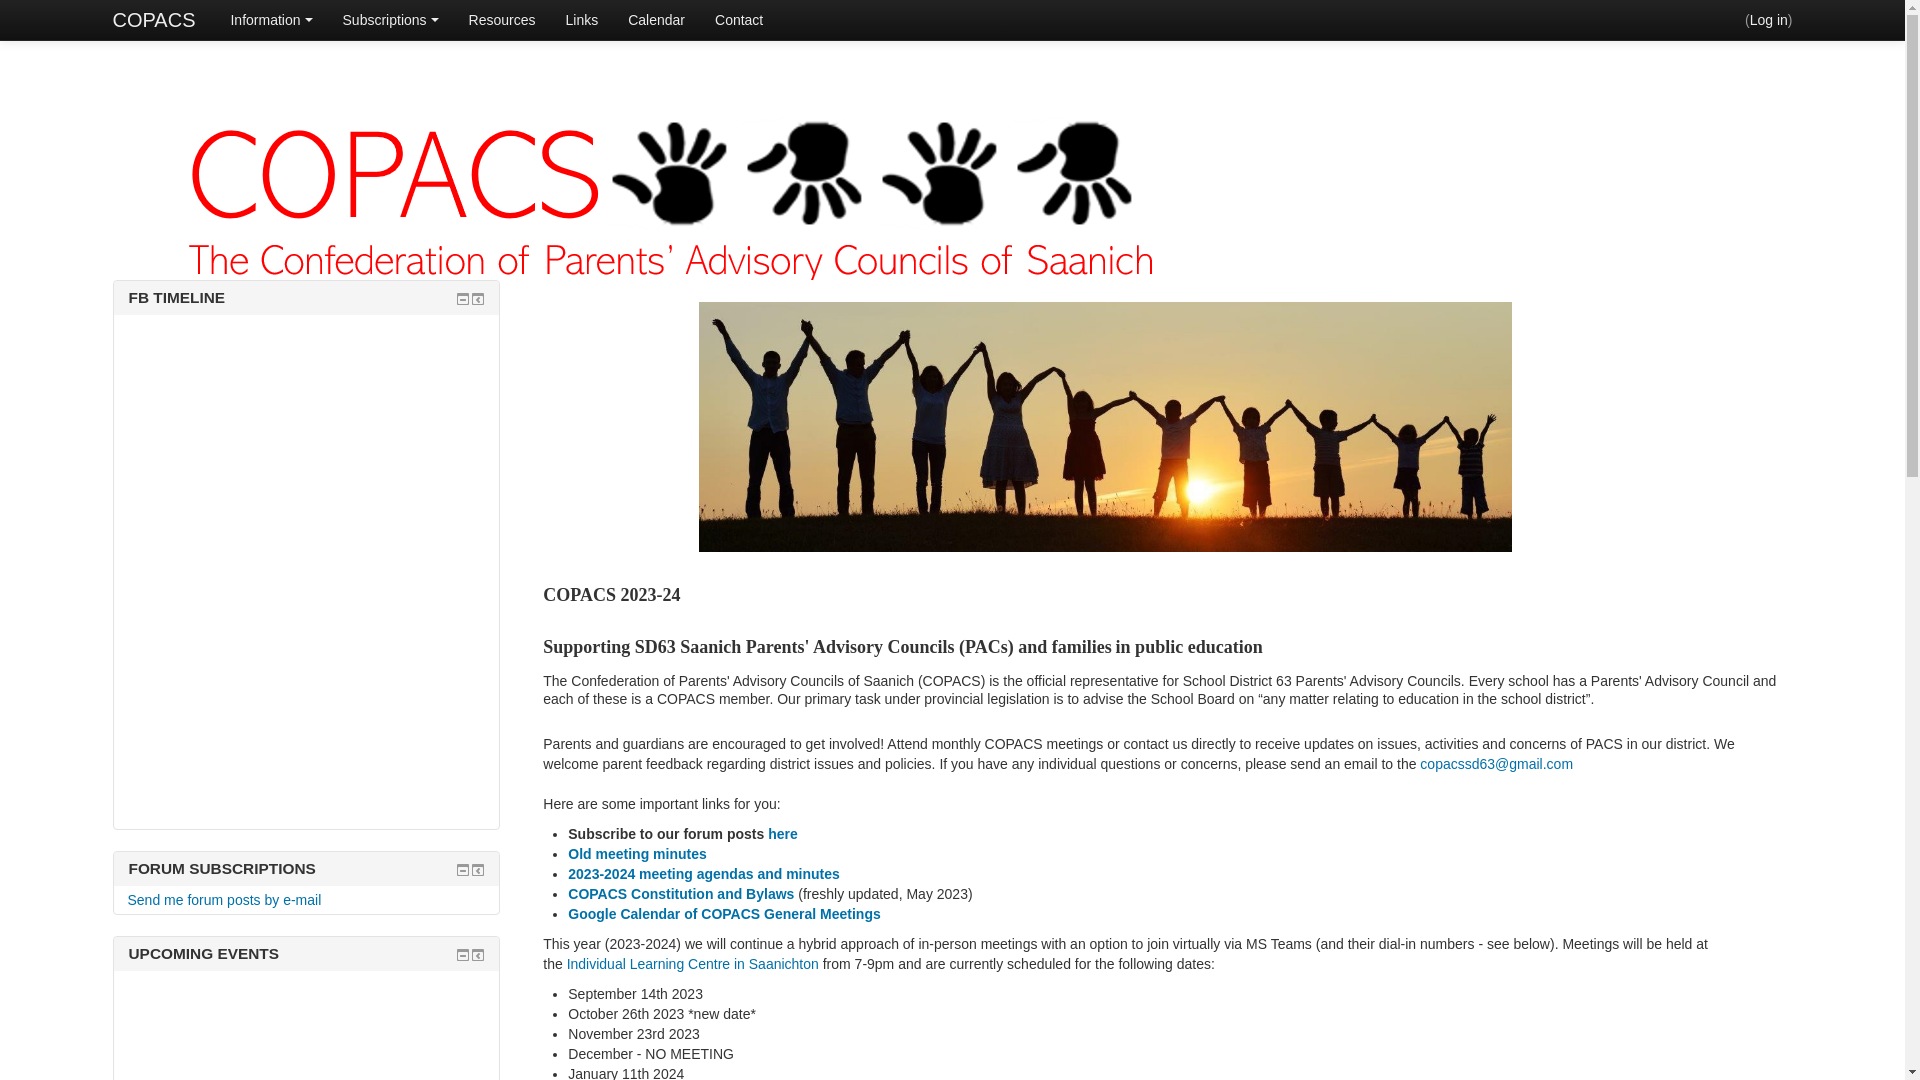 The height and width of the screenshot is (1080, 1920). Describe the element at coordinates (154, 20) in the screenshot. I see `COPACS` at that location.